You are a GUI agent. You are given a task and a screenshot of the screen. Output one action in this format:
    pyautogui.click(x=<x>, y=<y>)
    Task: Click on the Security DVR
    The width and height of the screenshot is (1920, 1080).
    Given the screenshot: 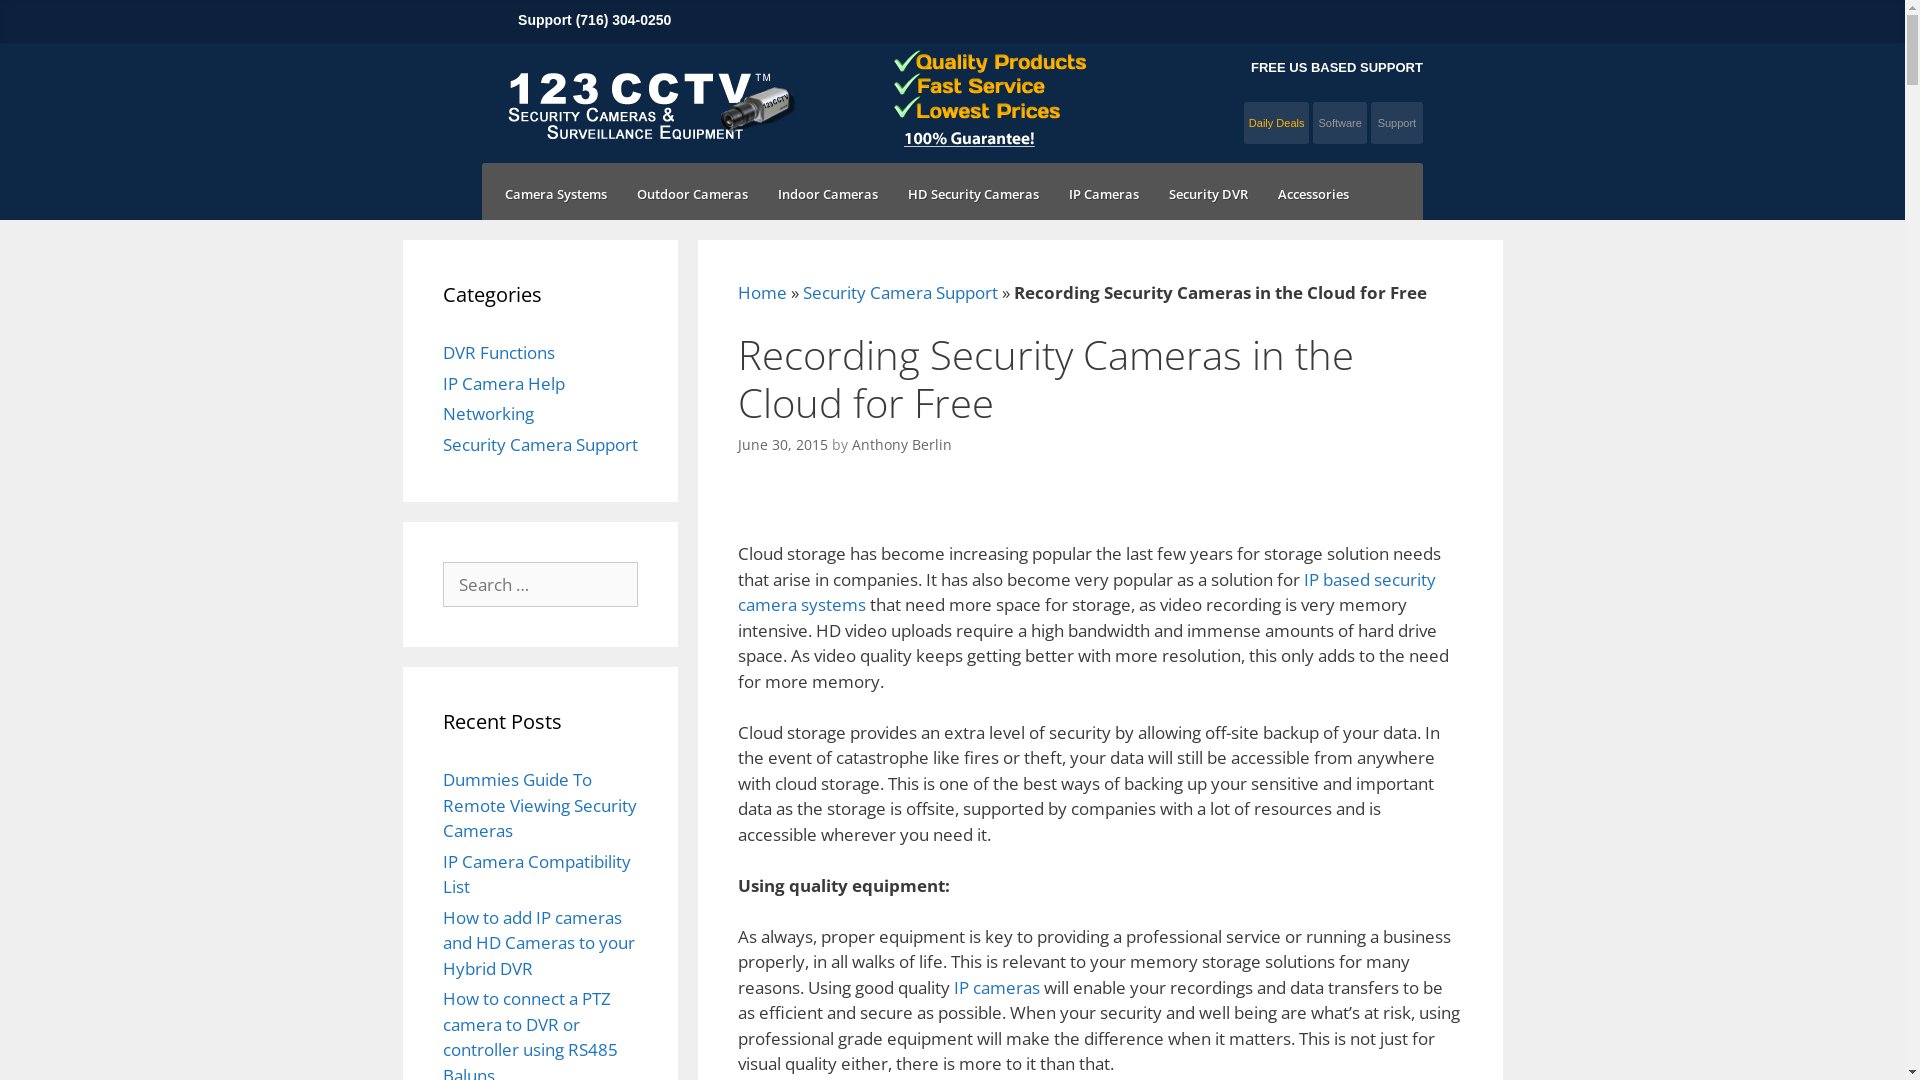 What is the action you would take?
    pyautogui.click(x=1208, y=194)
    